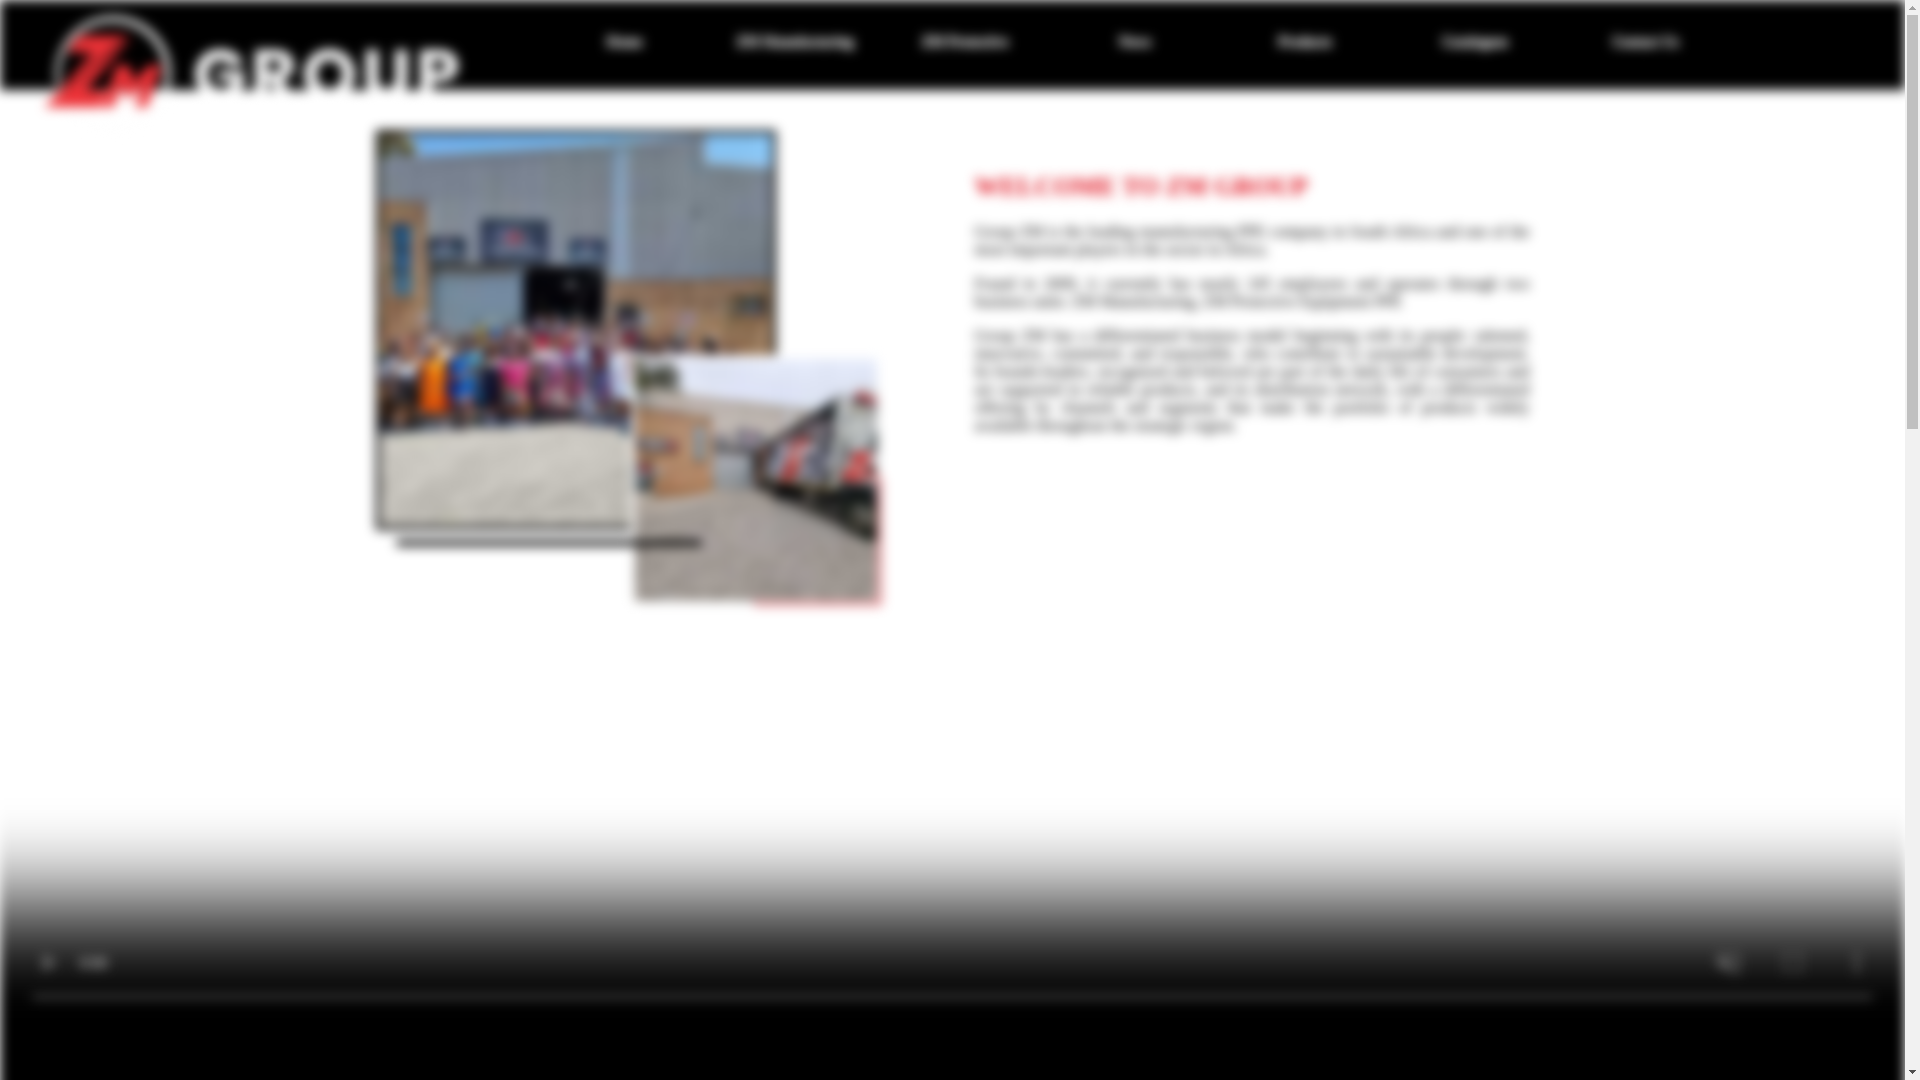 The height and width of the screenshot is (1080, 1920). I want to click on Contact Us, so click(1644, 42).